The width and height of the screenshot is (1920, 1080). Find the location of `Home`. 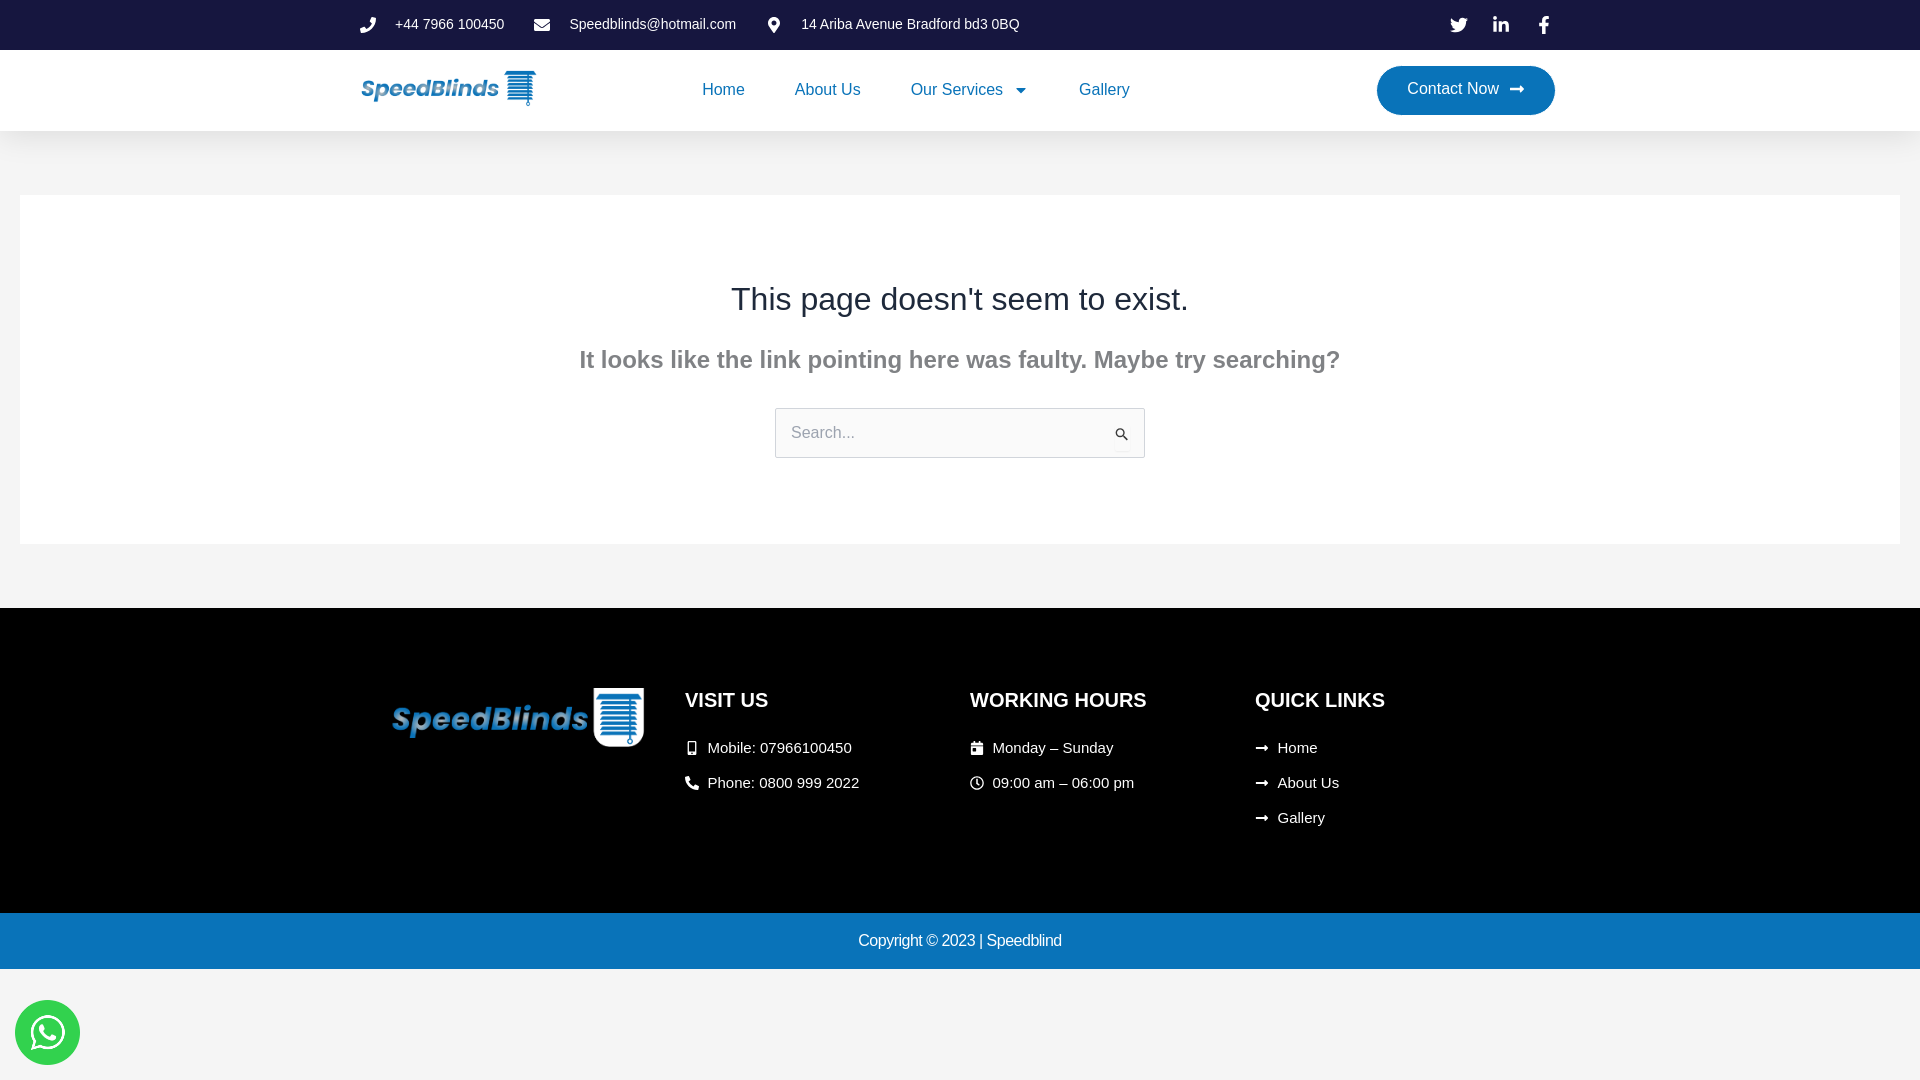

Home is located at coordinates (723, 90).